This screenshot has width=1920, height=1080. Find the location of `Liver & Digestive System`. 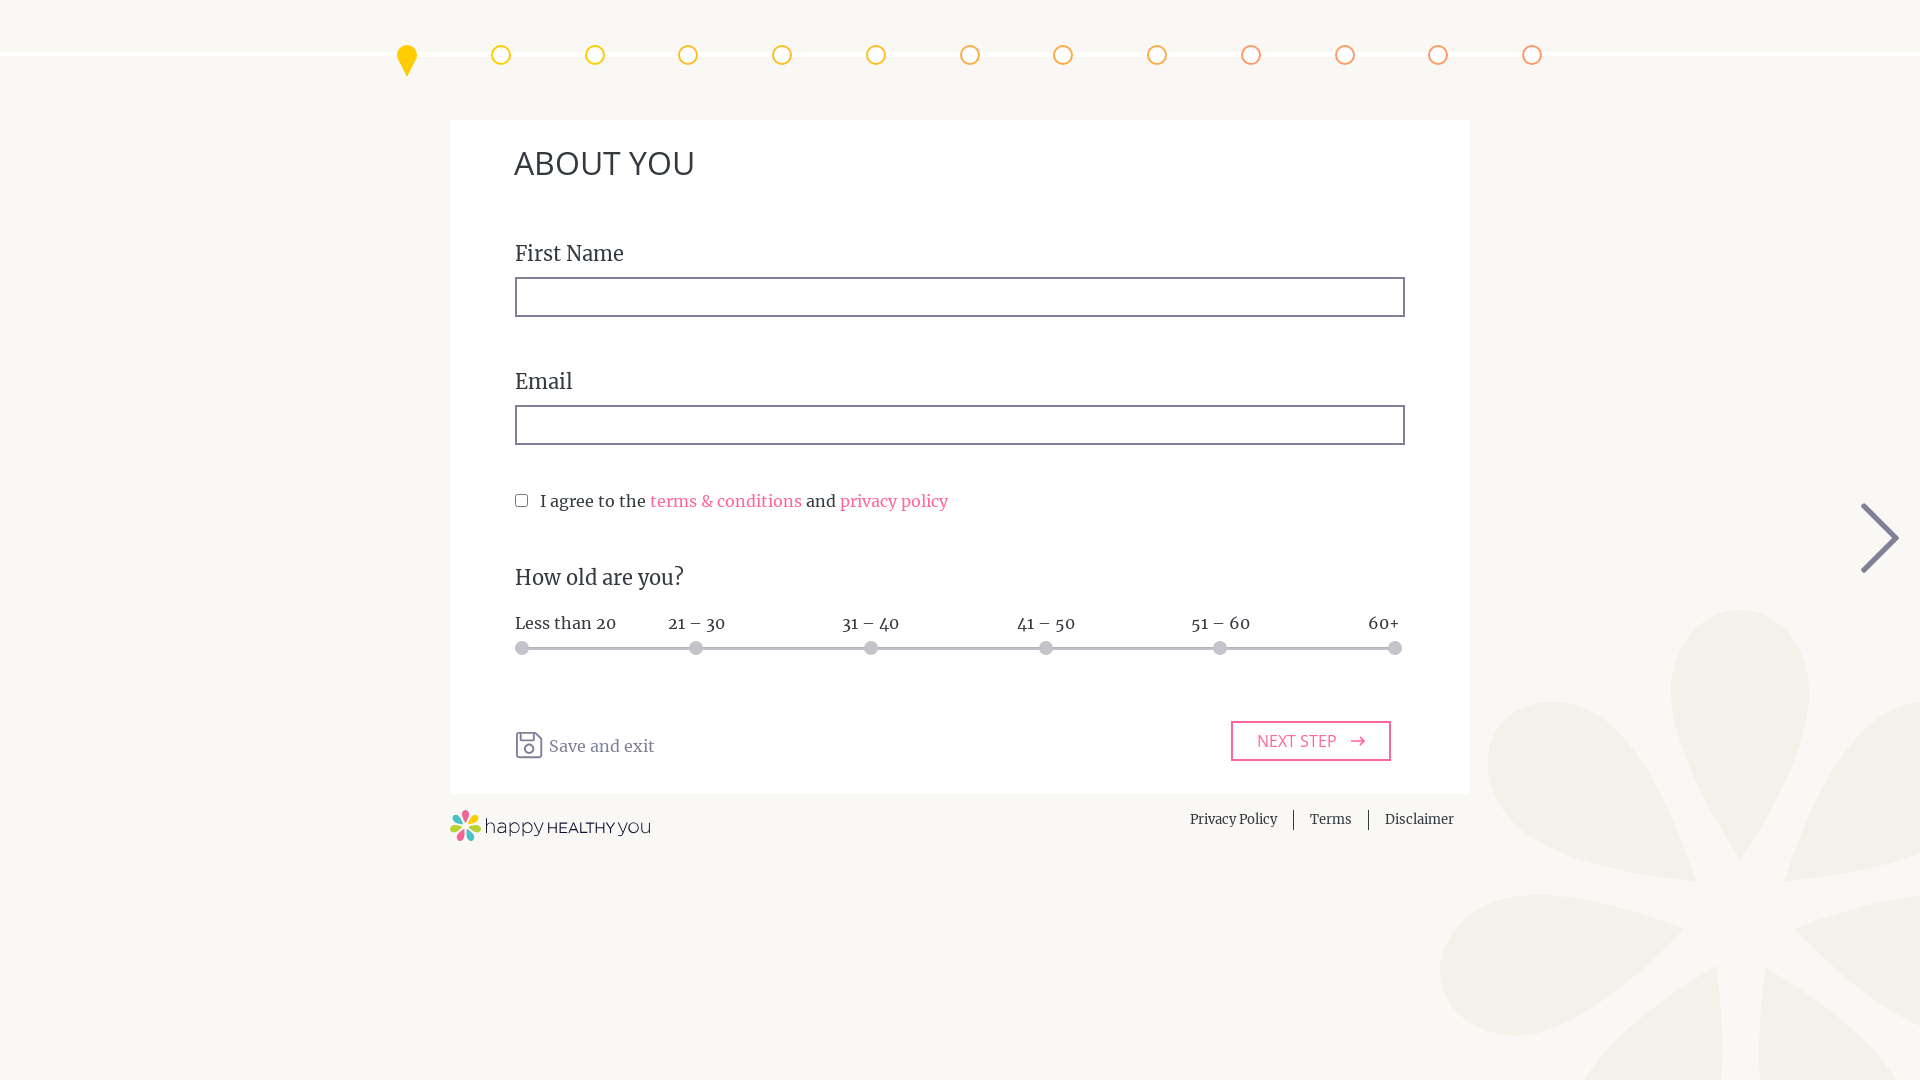

Liver & Digestive System is located at coordinates (1157, 55).